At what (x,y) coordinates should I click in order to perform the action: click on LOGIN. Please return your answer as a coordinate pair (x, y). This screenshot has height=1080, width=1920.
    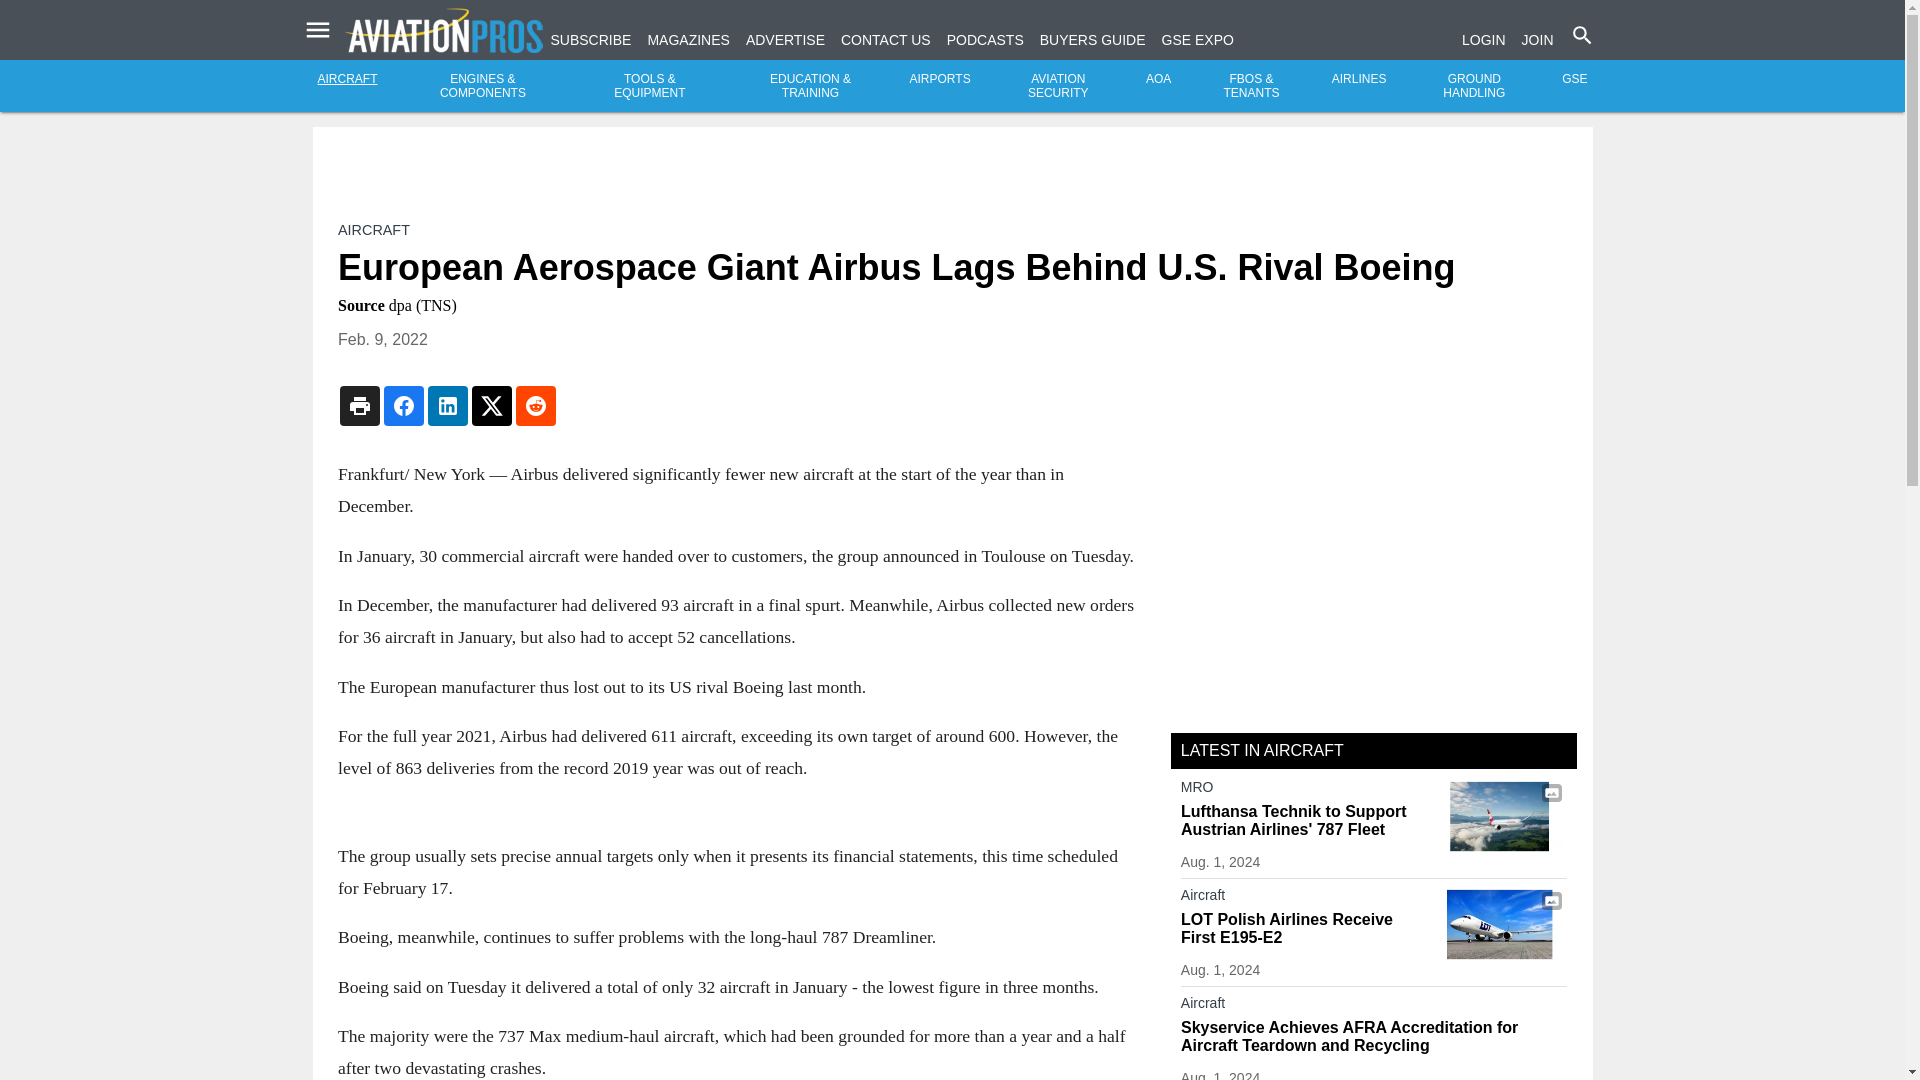
    Looking at the image, I should click on (1483, 40).